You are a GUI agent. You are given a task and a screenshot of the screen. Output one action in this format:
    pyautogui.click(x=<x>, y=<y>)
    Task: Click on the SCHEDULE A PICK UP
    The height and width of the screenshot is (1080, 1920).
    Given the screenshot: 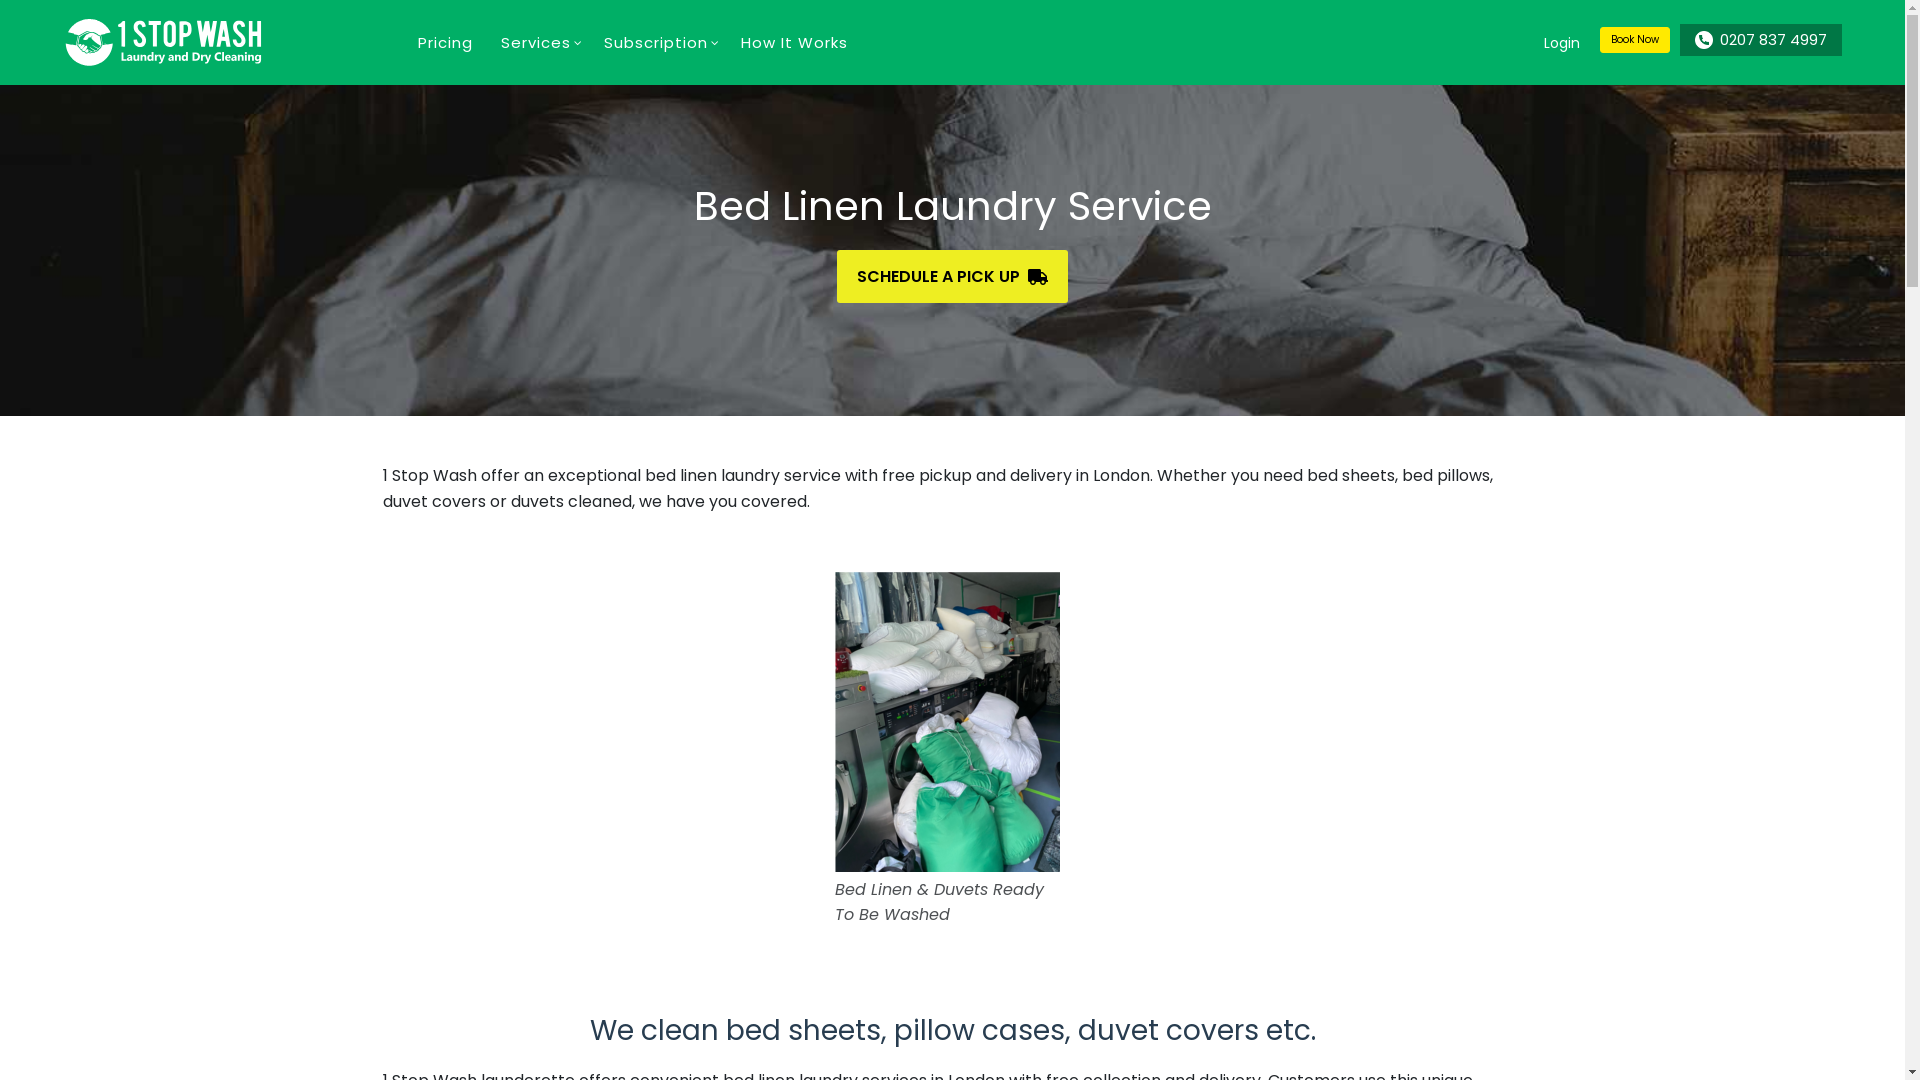 What is the action you would take?
    pyautogui.click(x=952, y=276)
    